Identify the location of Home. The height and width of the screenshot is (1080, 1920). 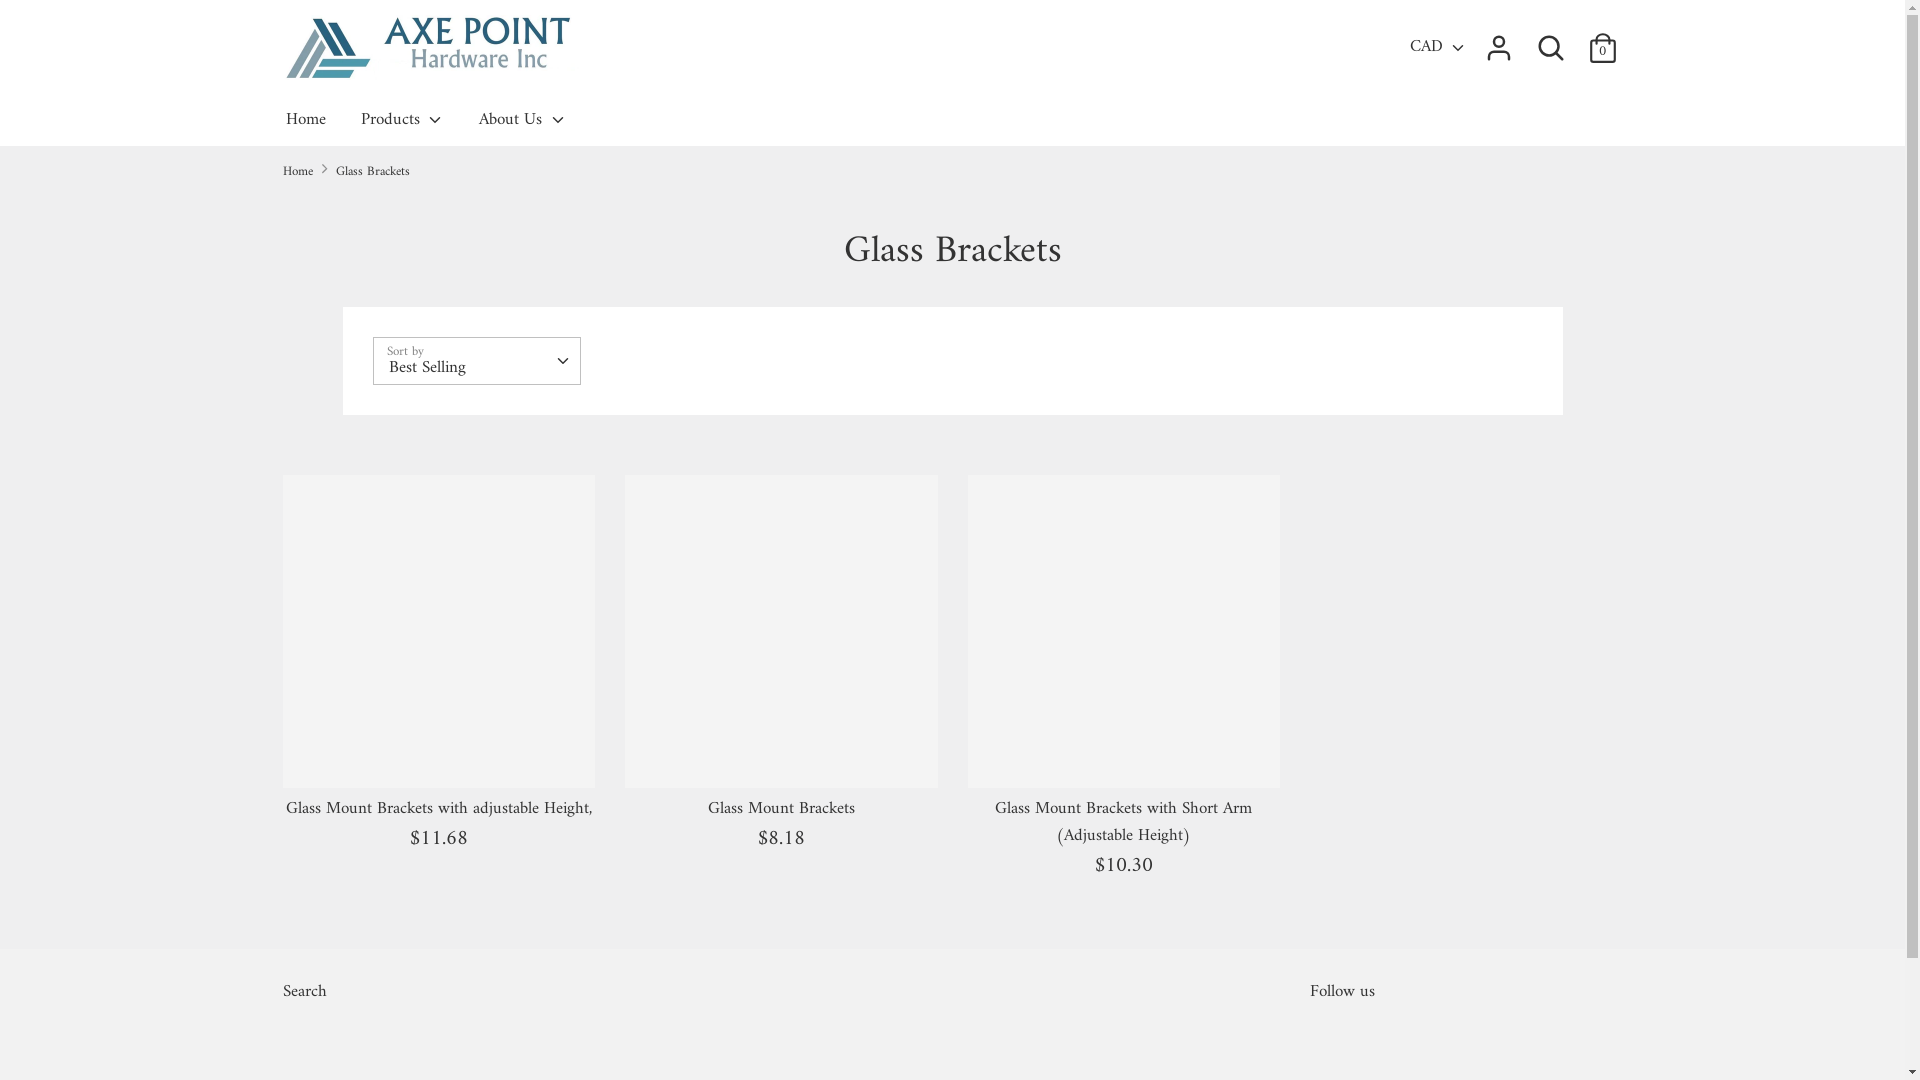
(305, 126).